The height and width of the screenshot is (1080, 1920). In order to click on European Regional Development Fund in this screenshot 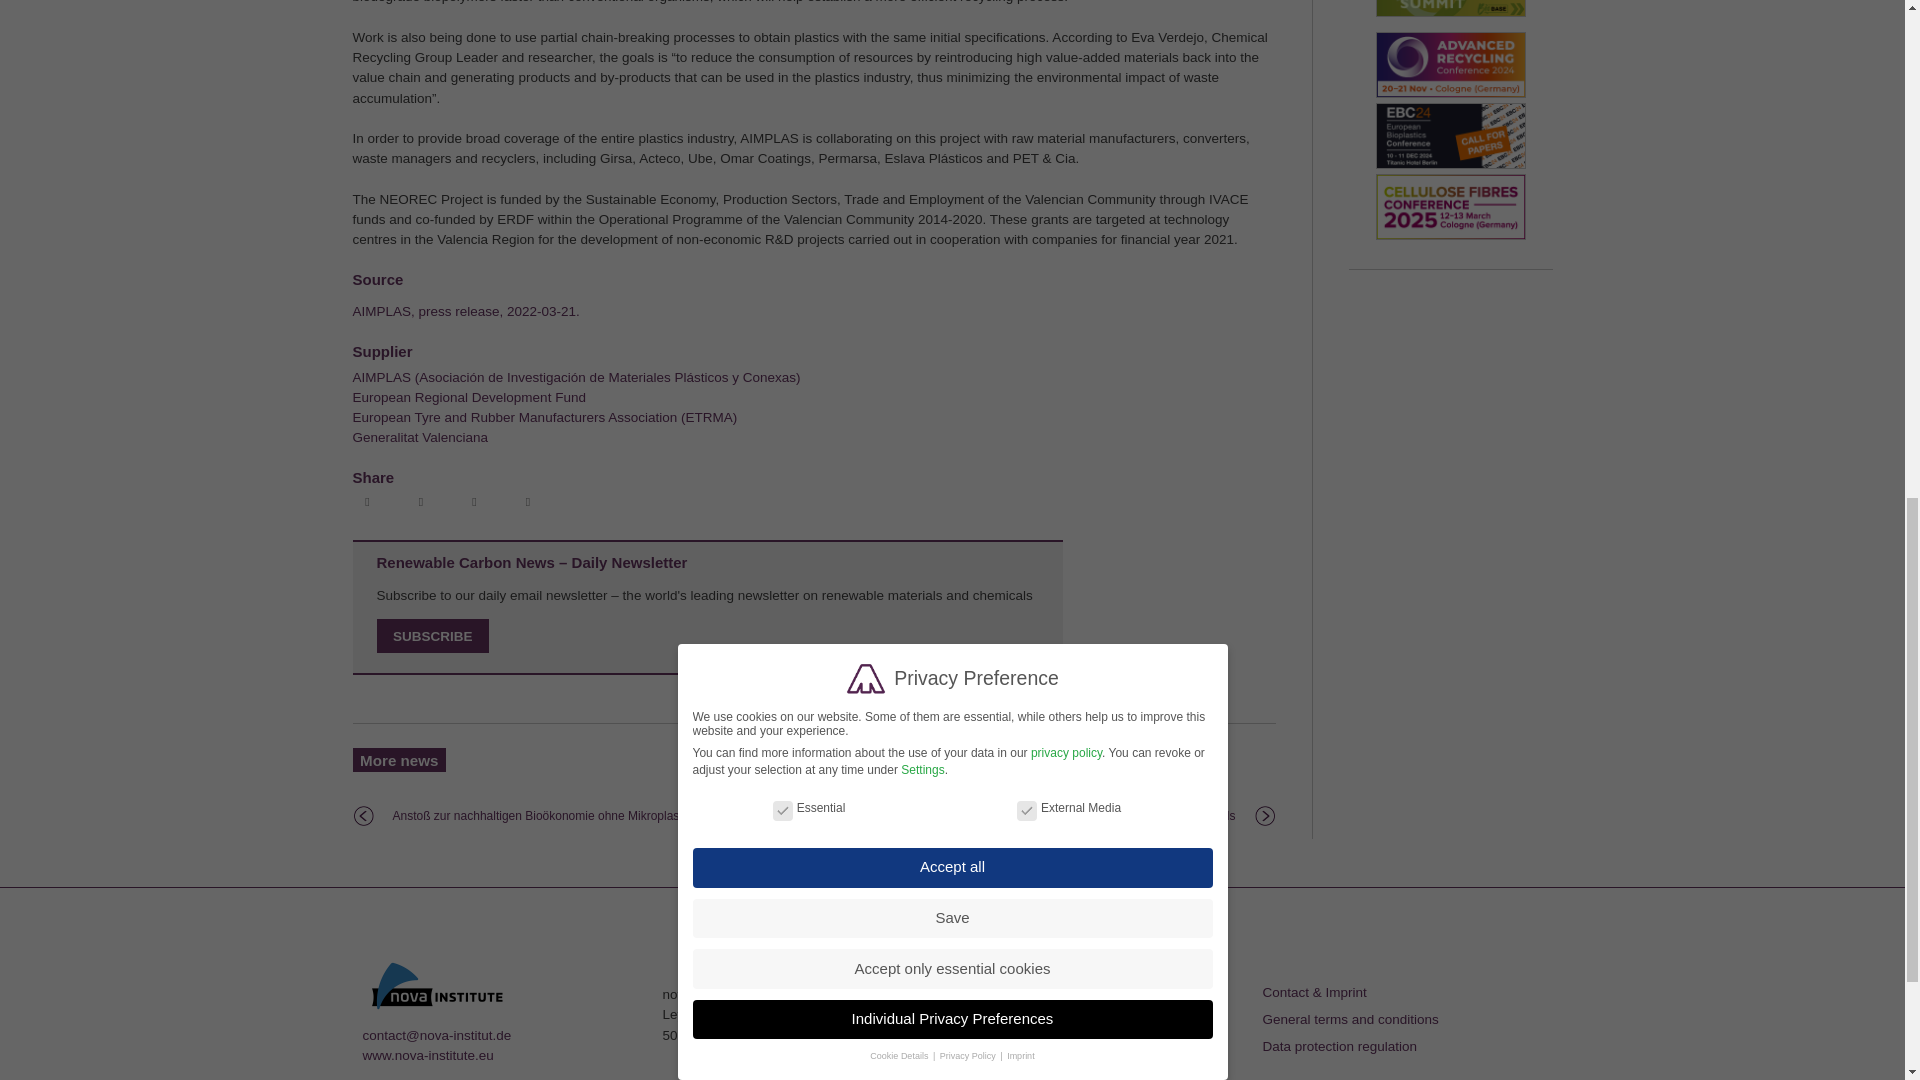, I will do `click(468, 397)`.